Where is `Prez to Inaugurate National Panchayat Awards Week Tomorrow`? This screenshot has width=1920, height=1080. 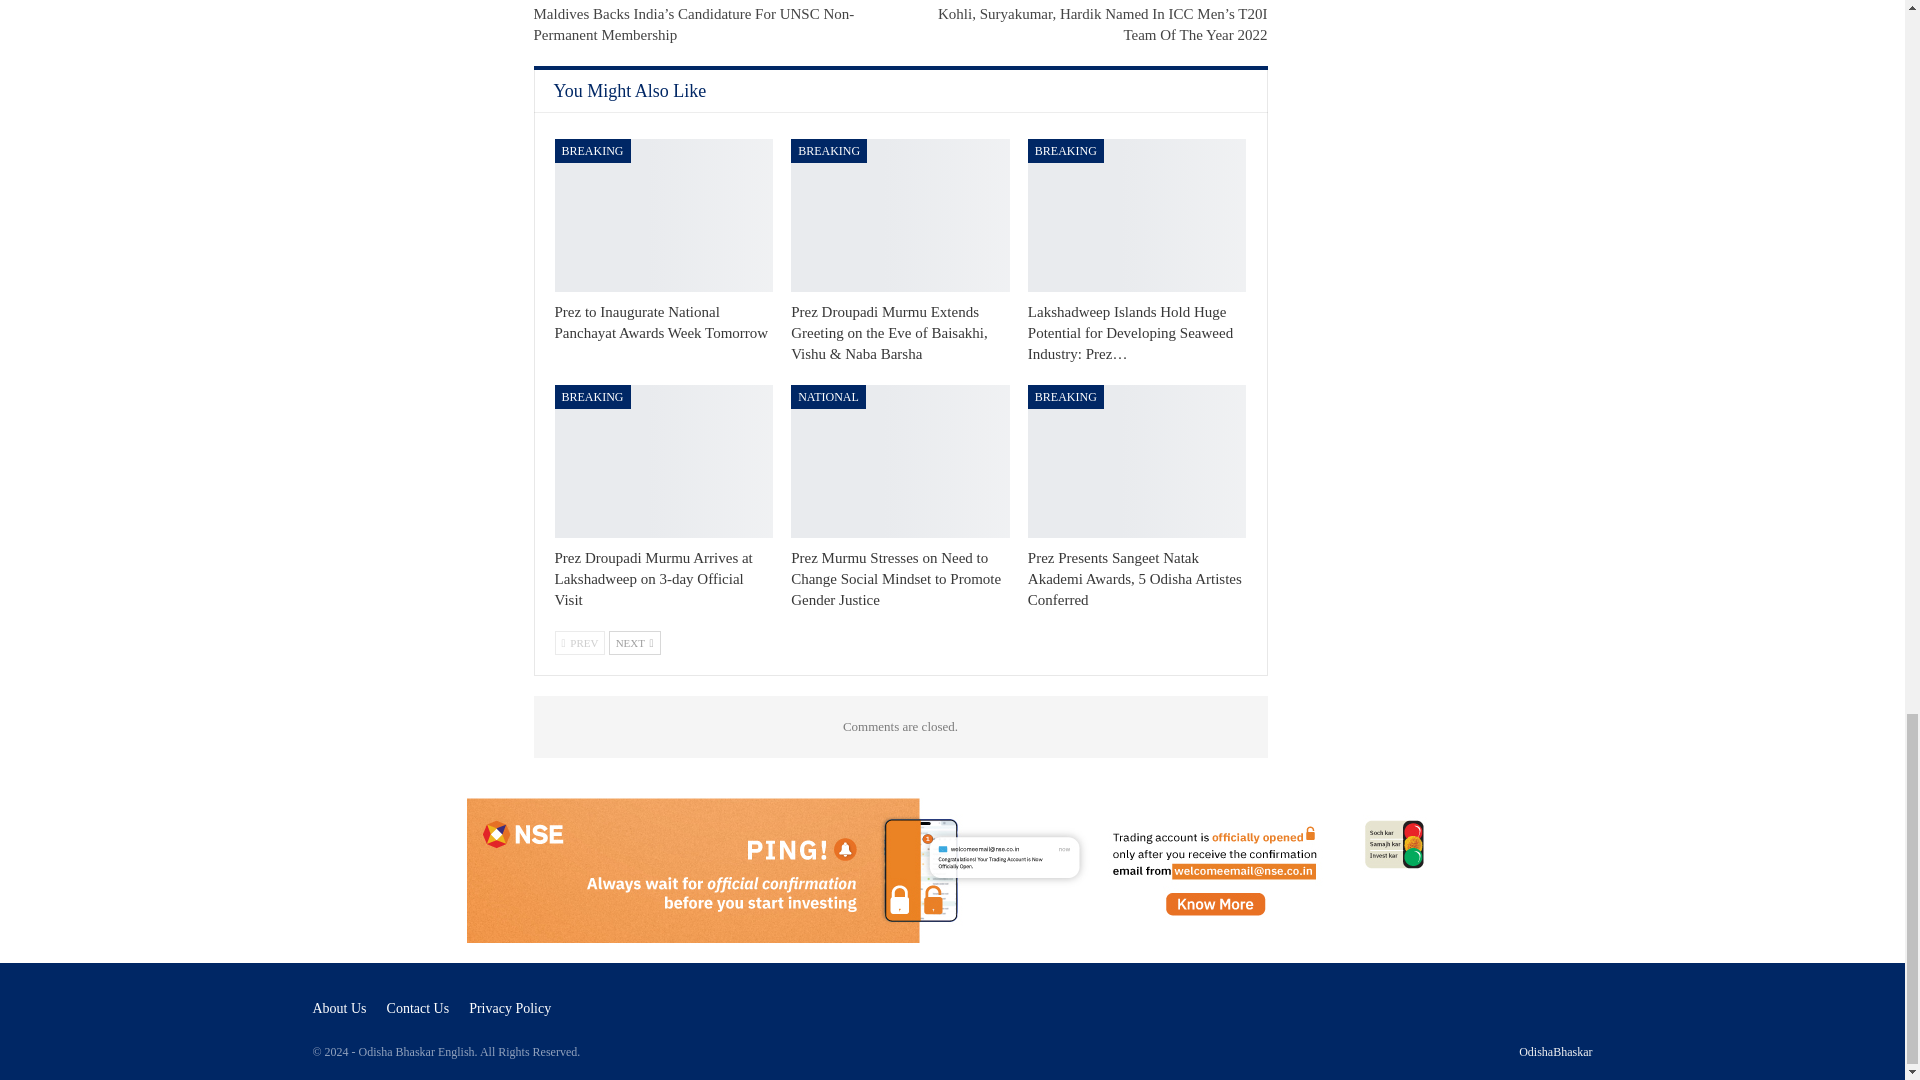 Prez to Inaugurate National Panchayat Awards Week Tomorrow is located at coordinates (664, 215).